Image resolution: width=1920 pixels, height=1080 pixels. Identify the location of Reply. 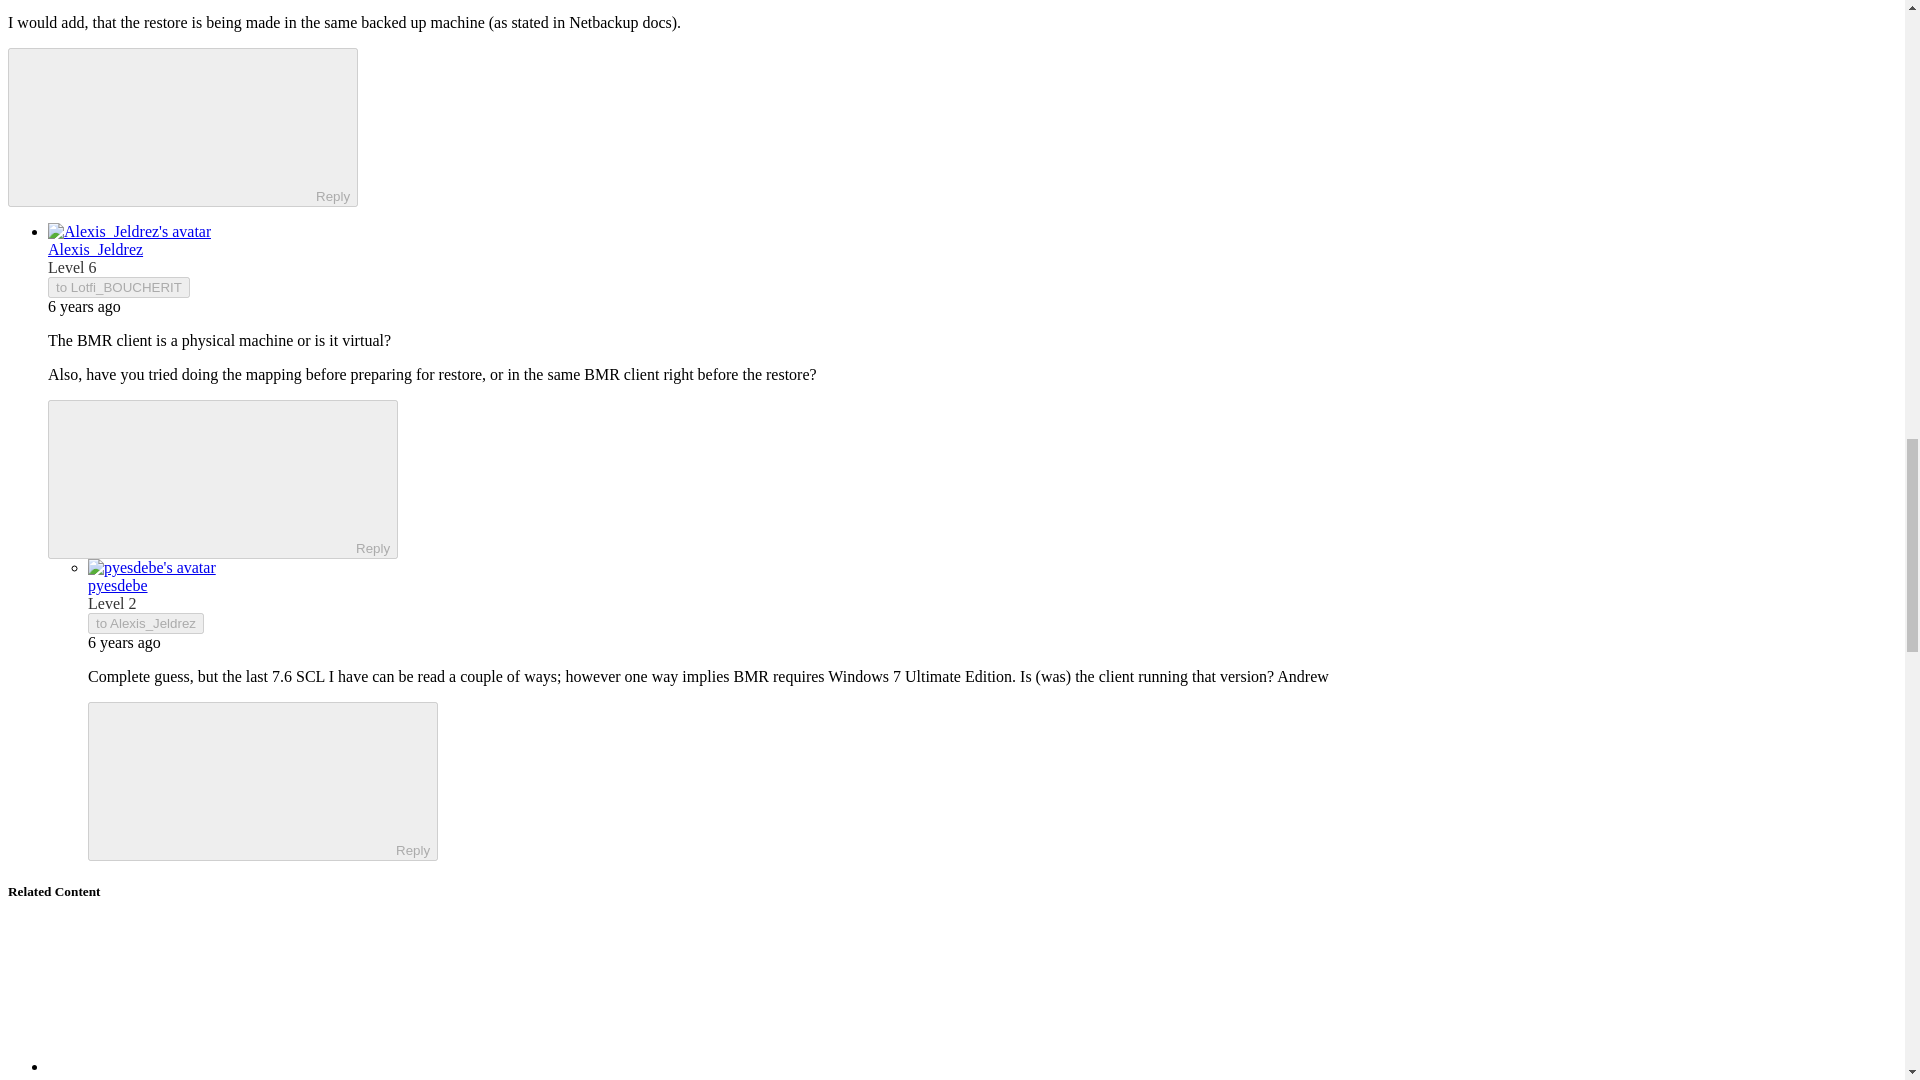
(205, 477).